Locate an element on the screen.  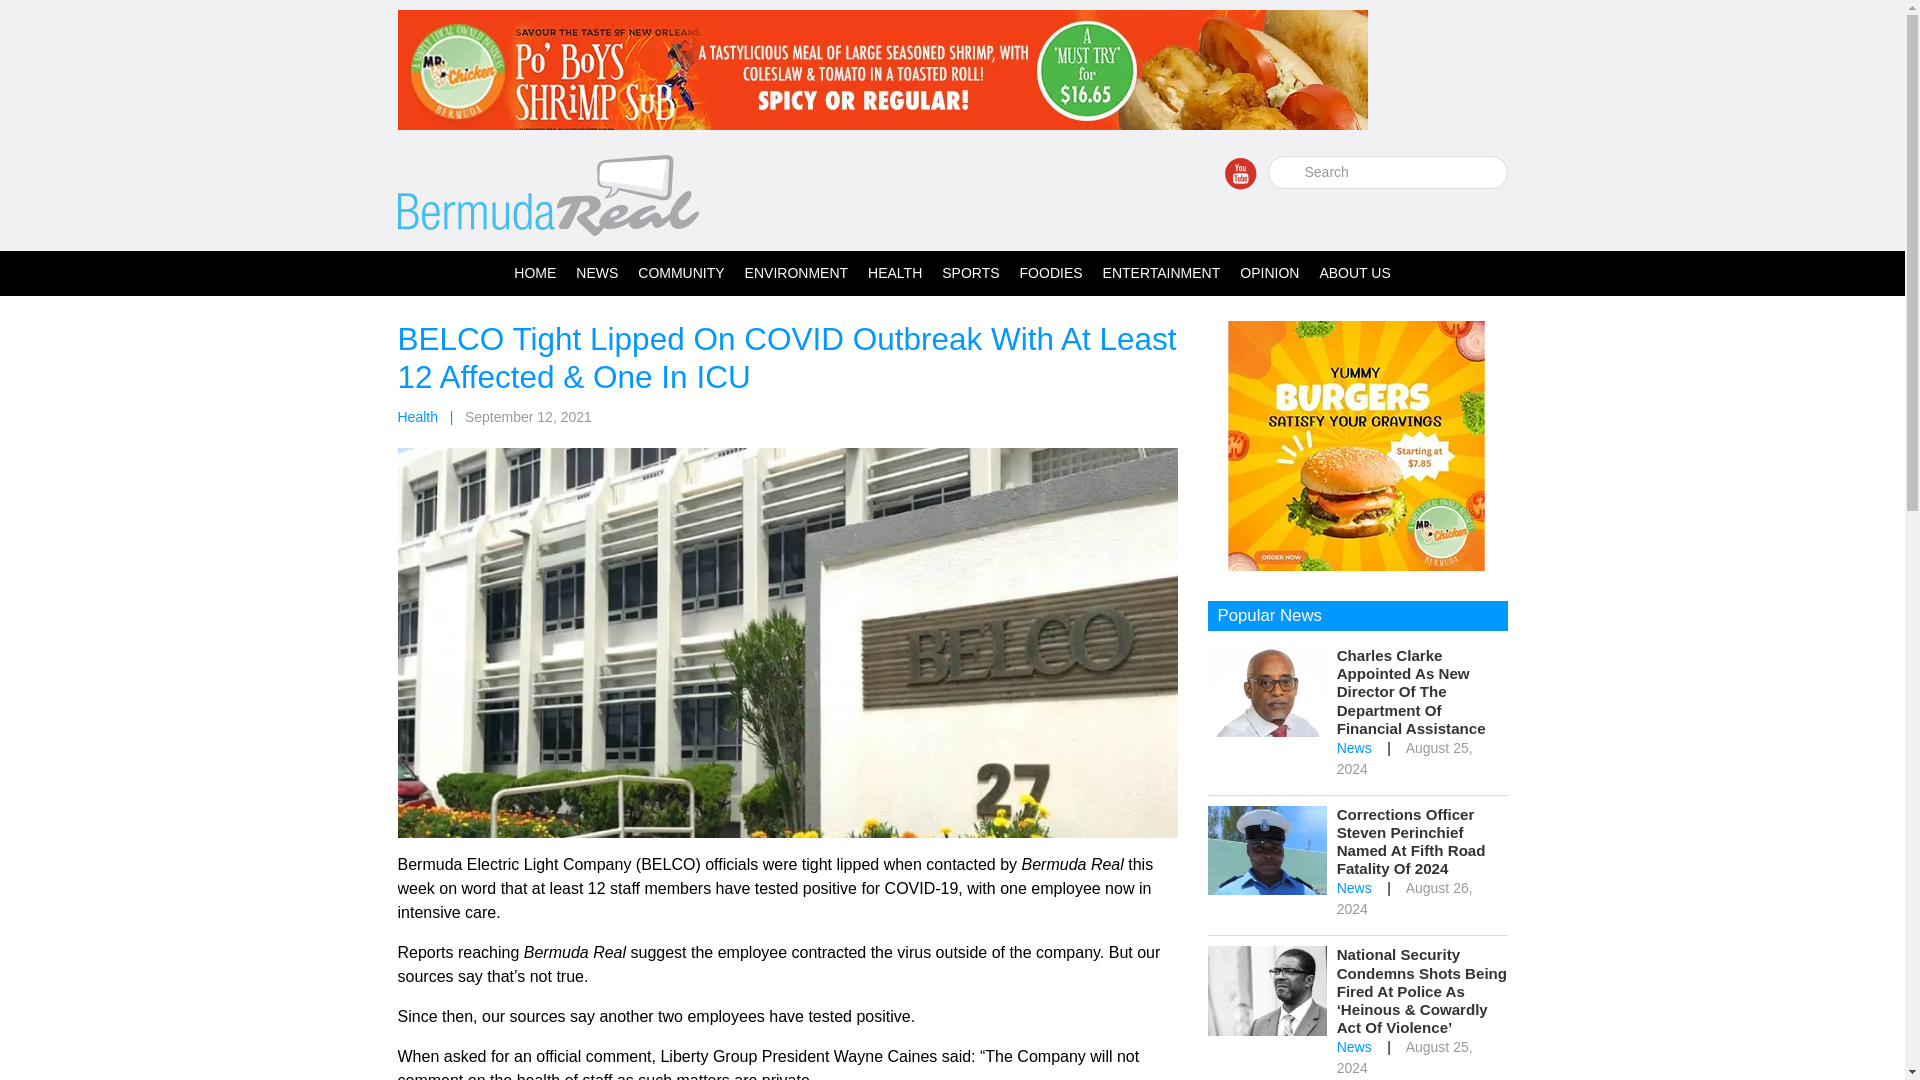
OPINION is located at coordinates (1270, 272).